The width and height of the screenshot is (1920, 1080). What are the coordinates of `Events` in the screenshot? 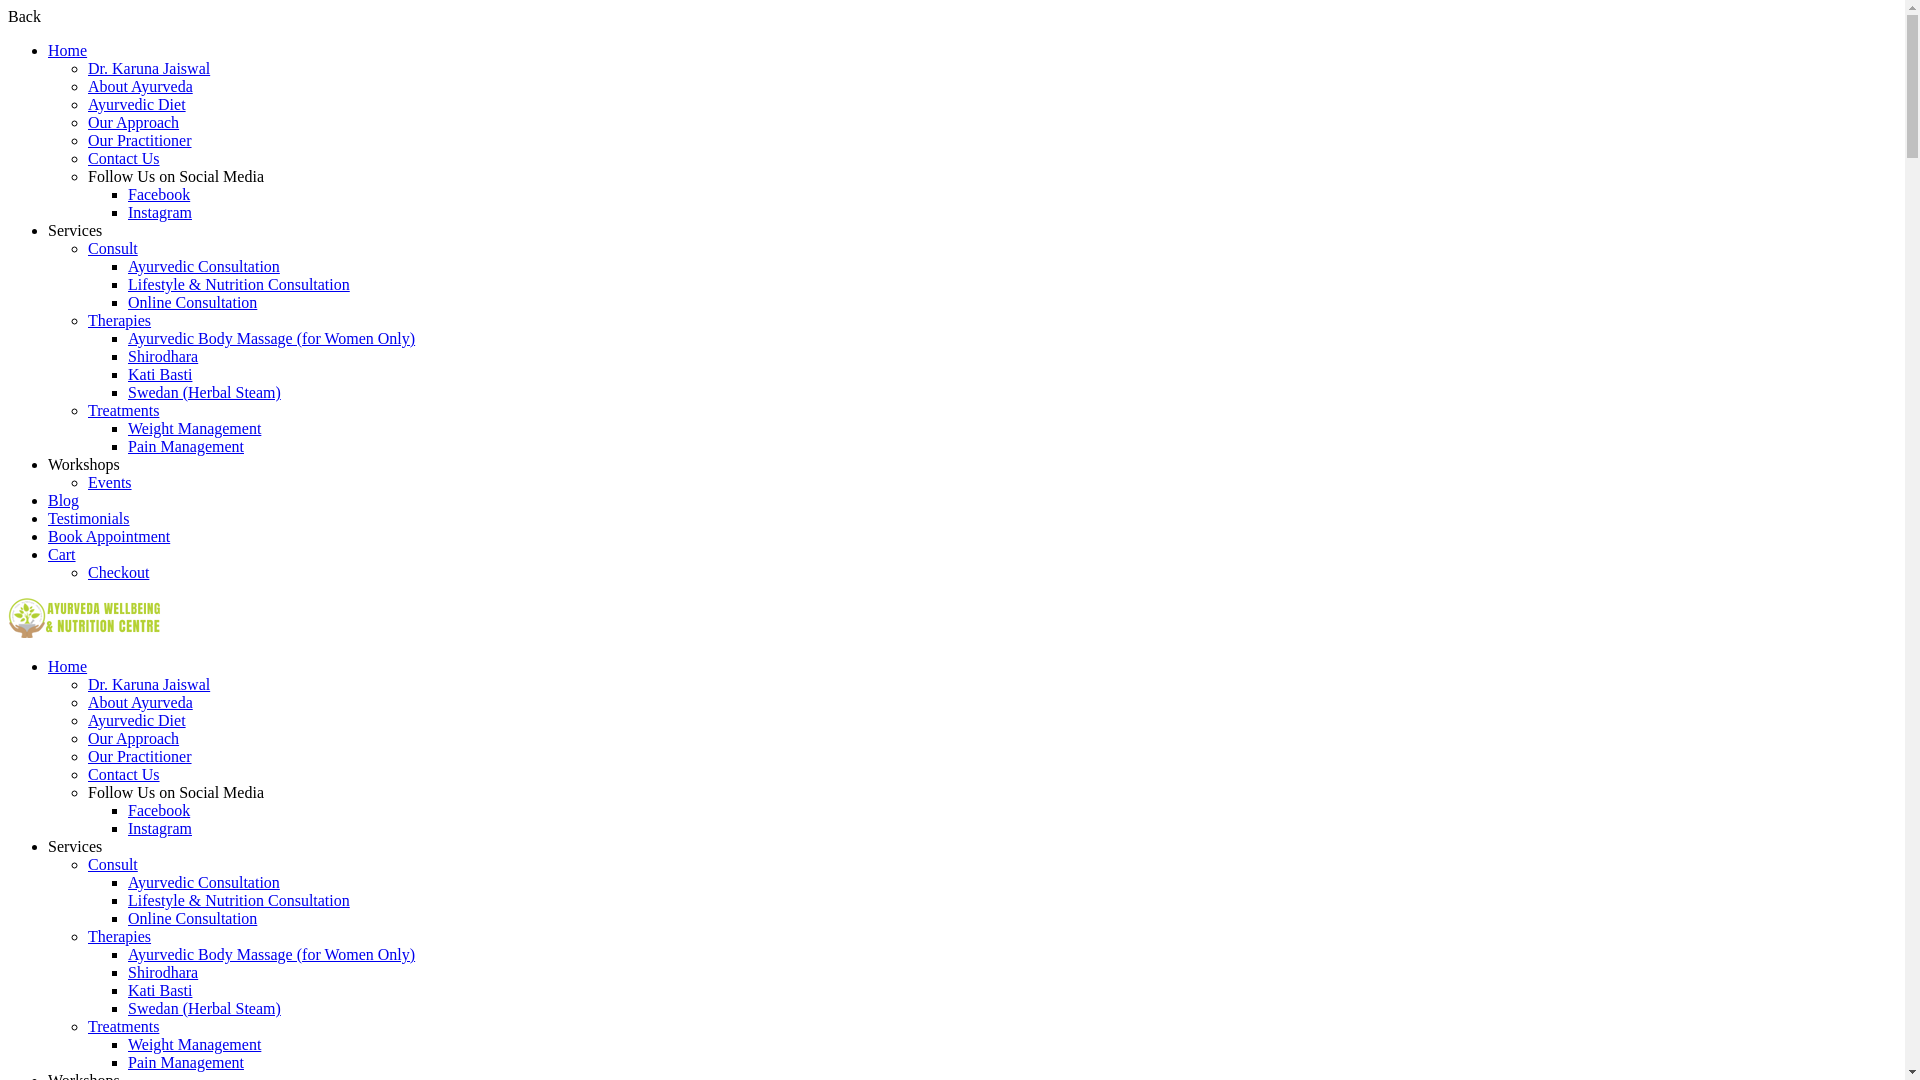 It's located at (110, 482).